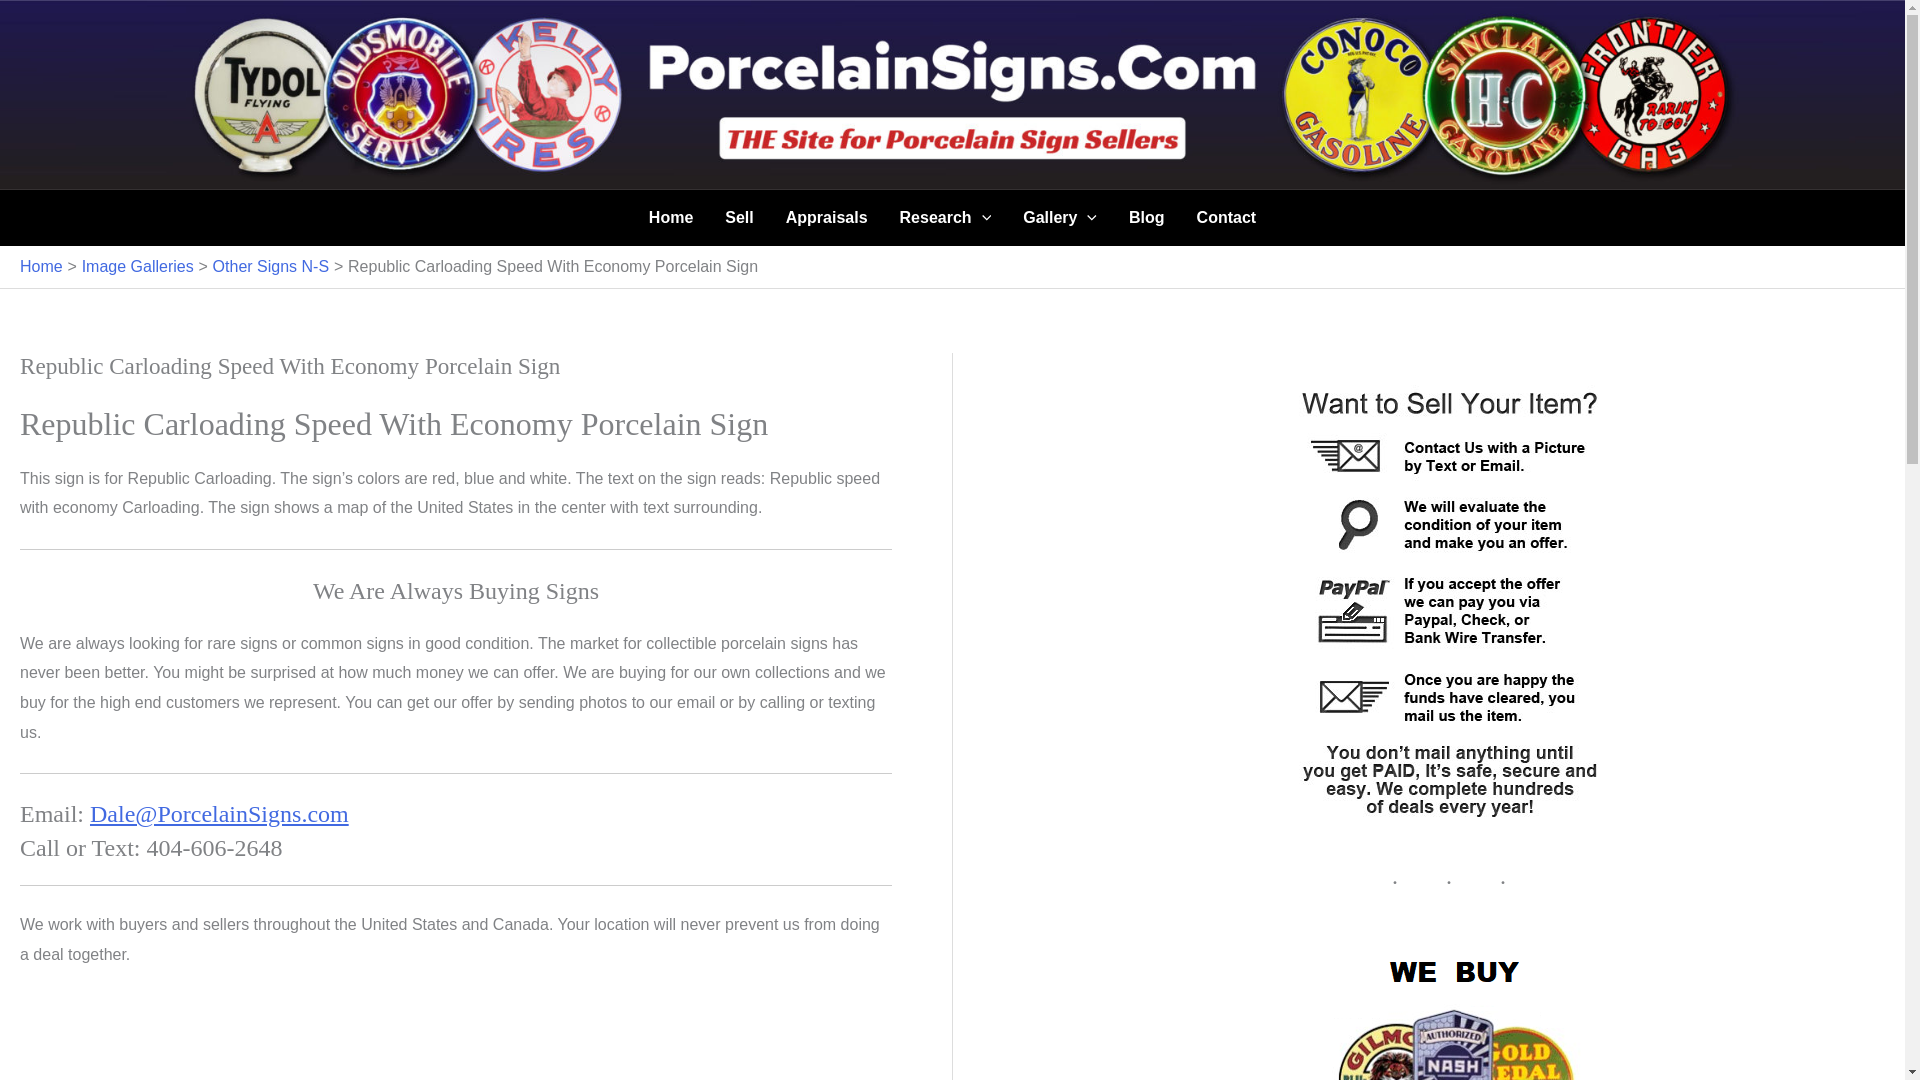 The width and height of the screenshot is (1920, 1080). What do you see at coordinates (826, 218) in the screenshot?
I see `Appraisals` at bounding box center [826, 218].